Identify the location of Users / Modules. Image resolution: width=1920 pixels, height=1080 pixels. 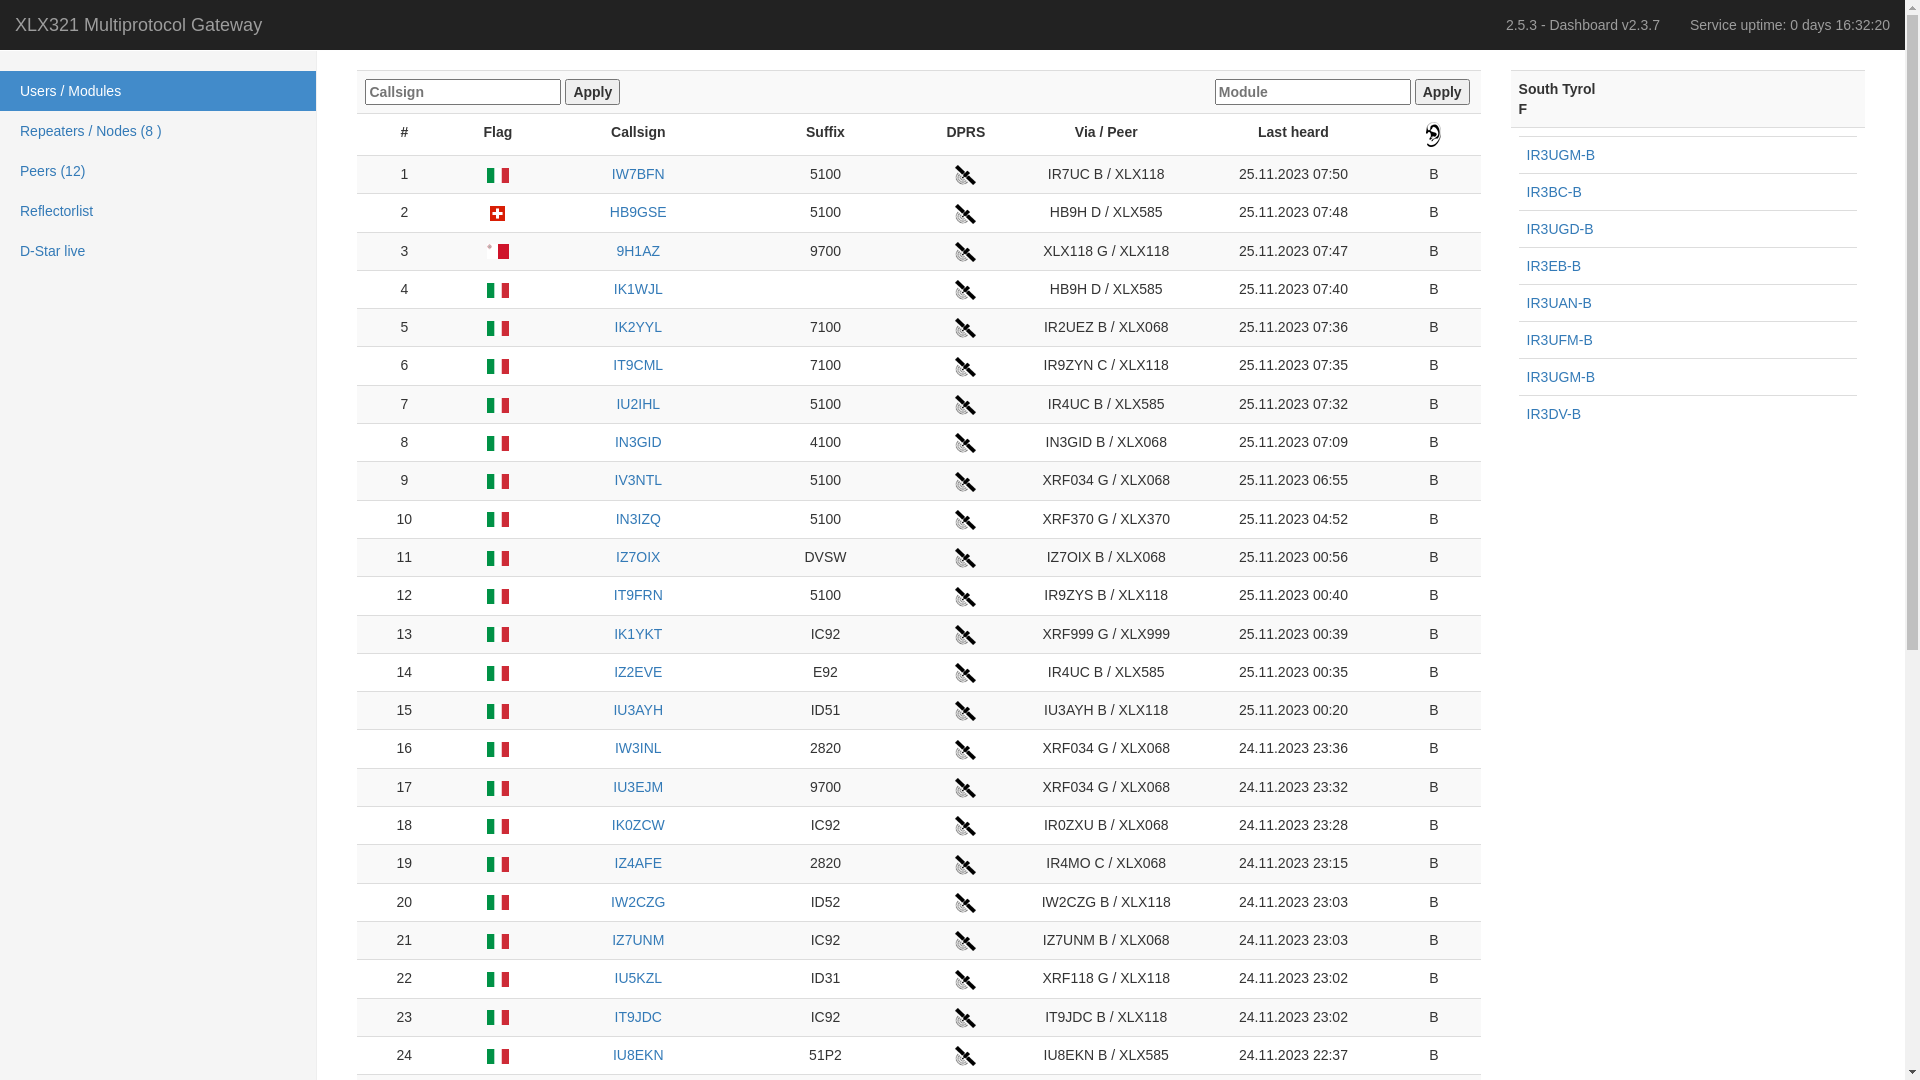
(158, 91).